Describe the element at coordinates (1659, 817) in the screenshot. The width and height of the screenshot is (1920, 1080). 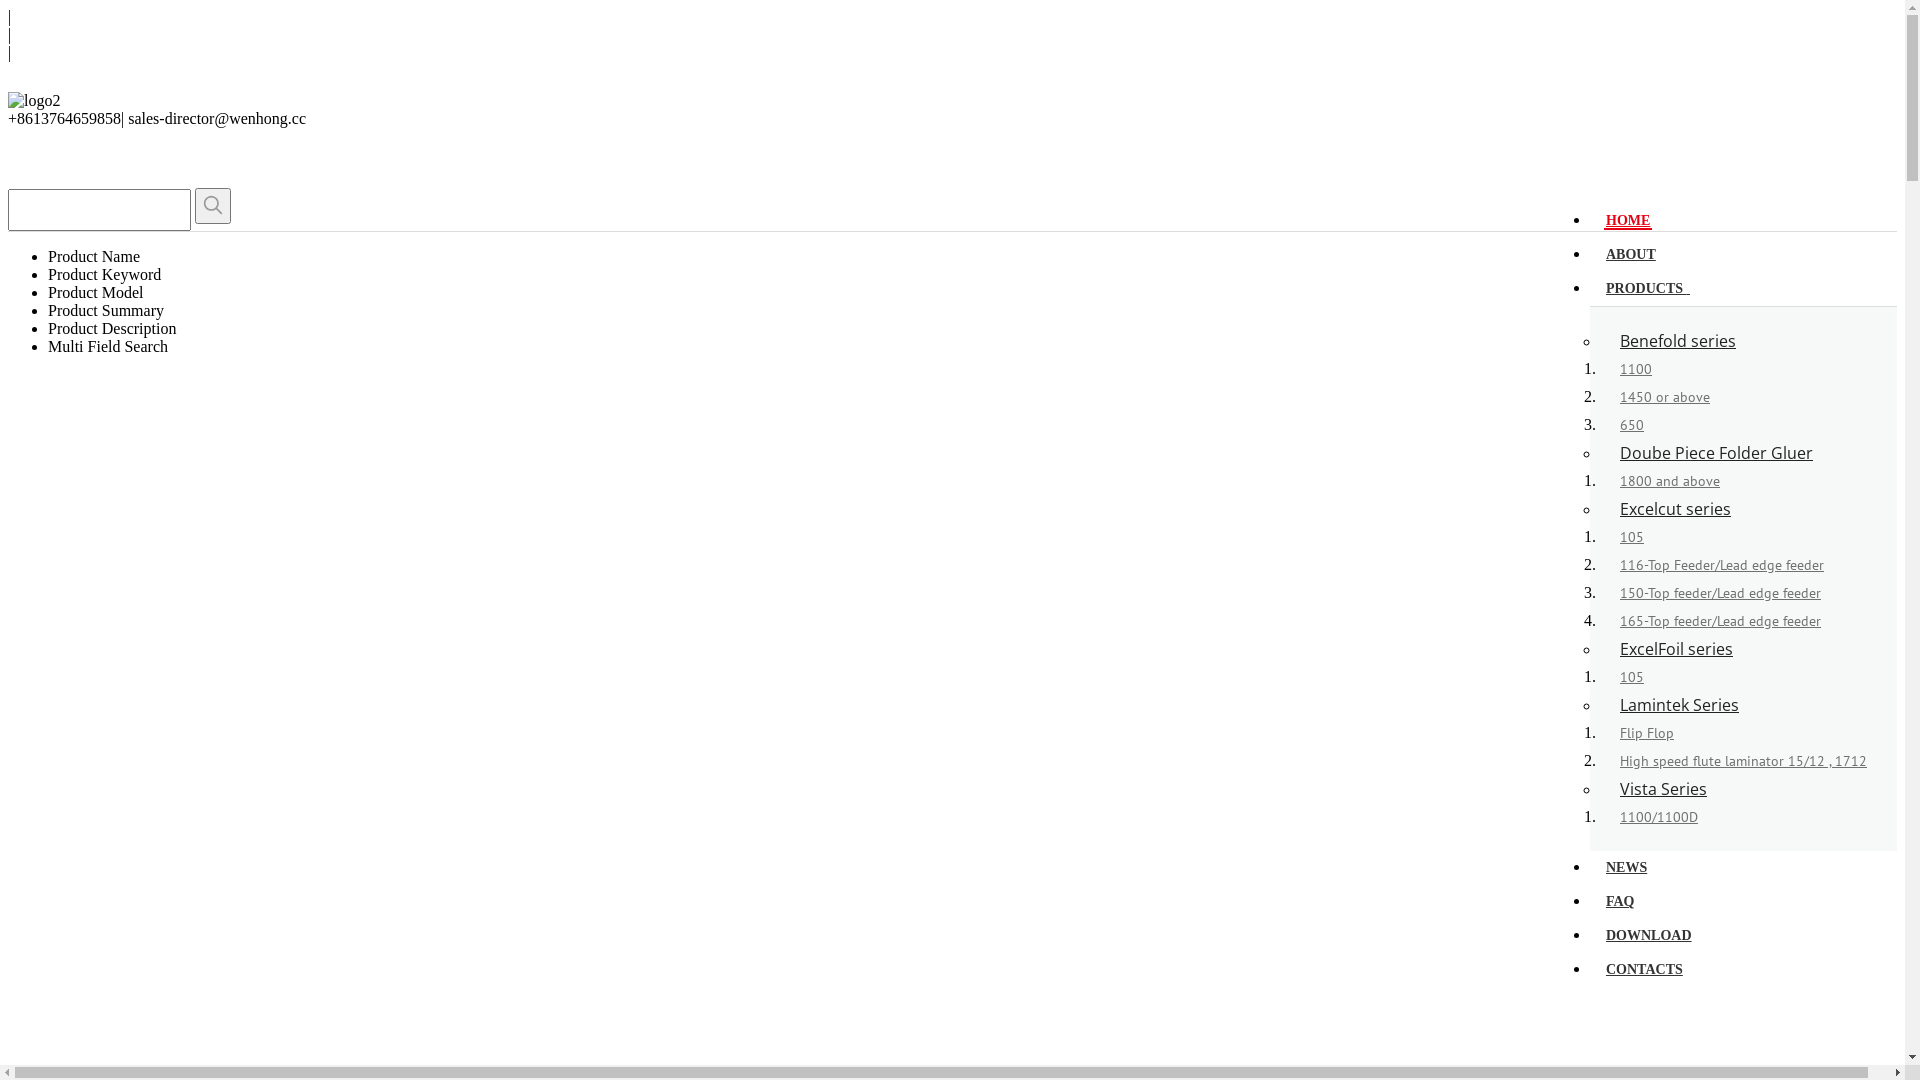
I see `1100/1100D` at that location.